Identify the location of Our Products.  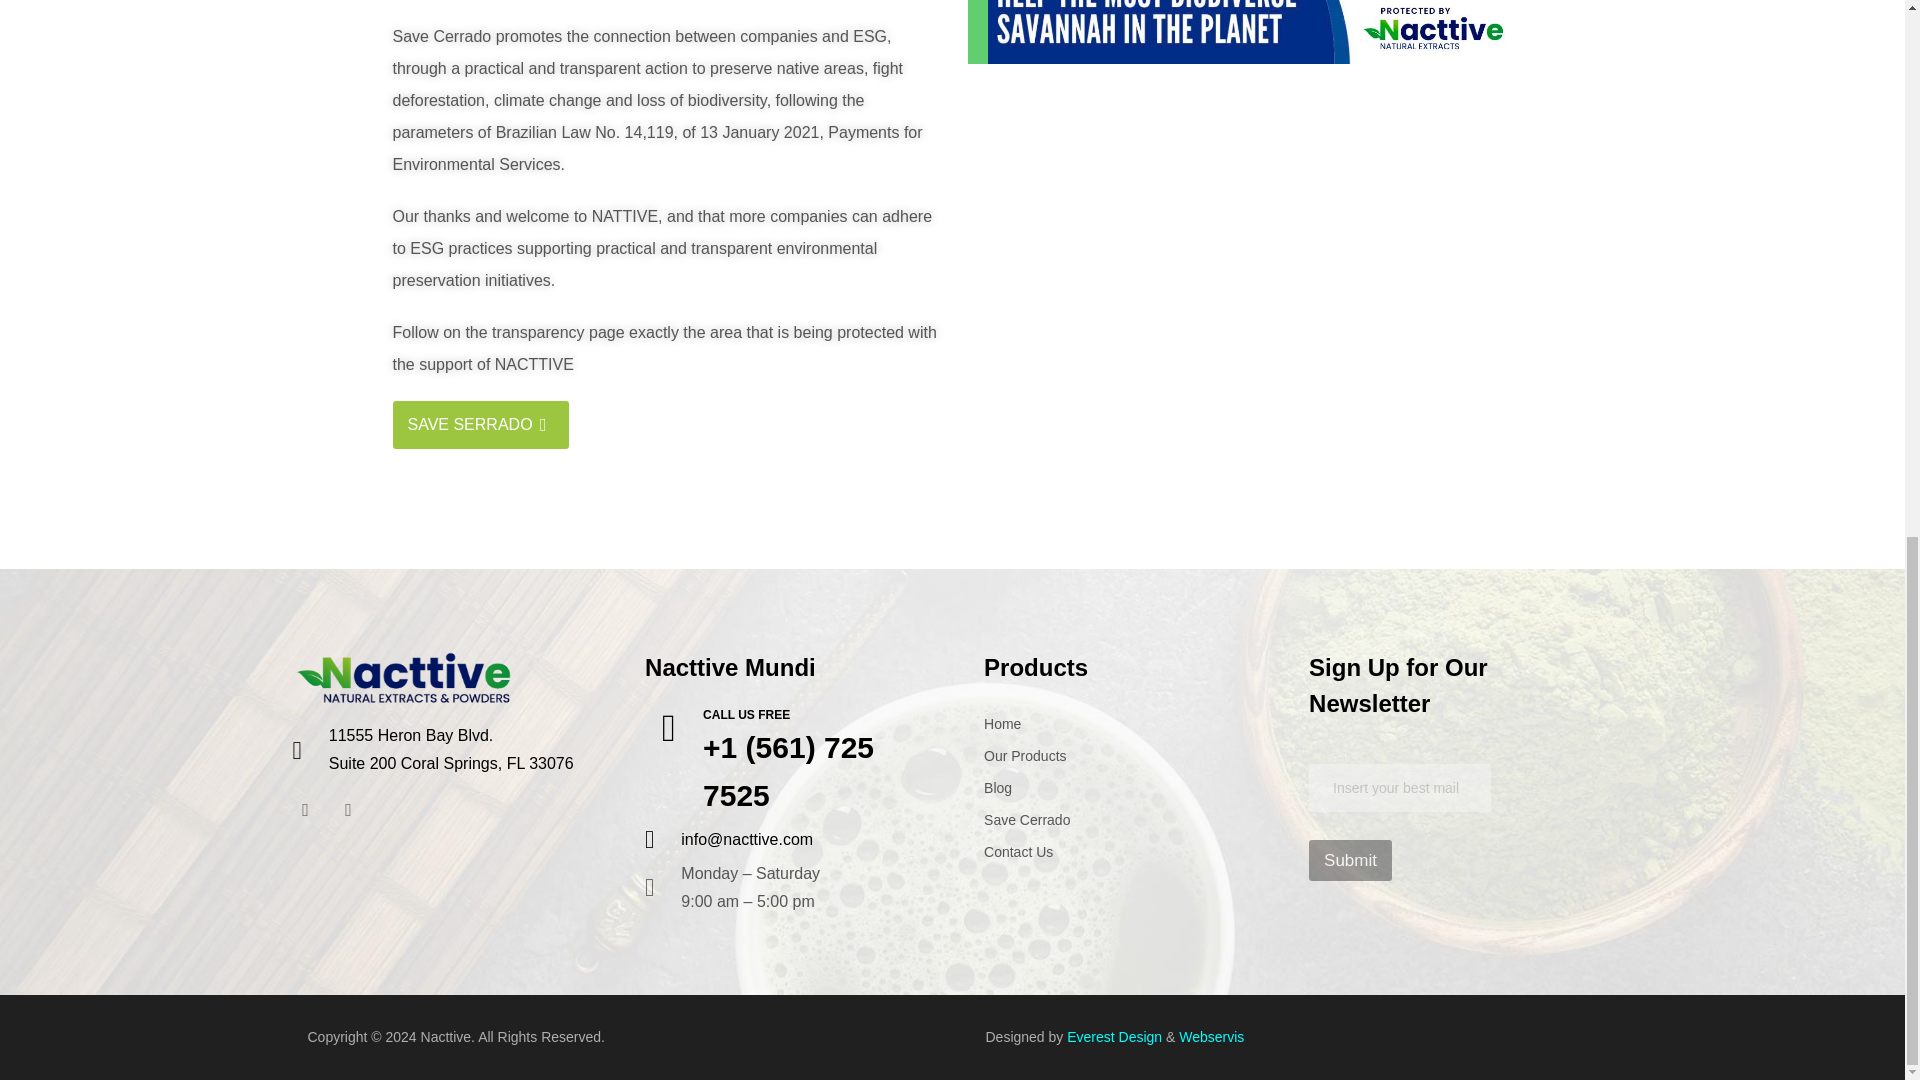
(1002, 724).